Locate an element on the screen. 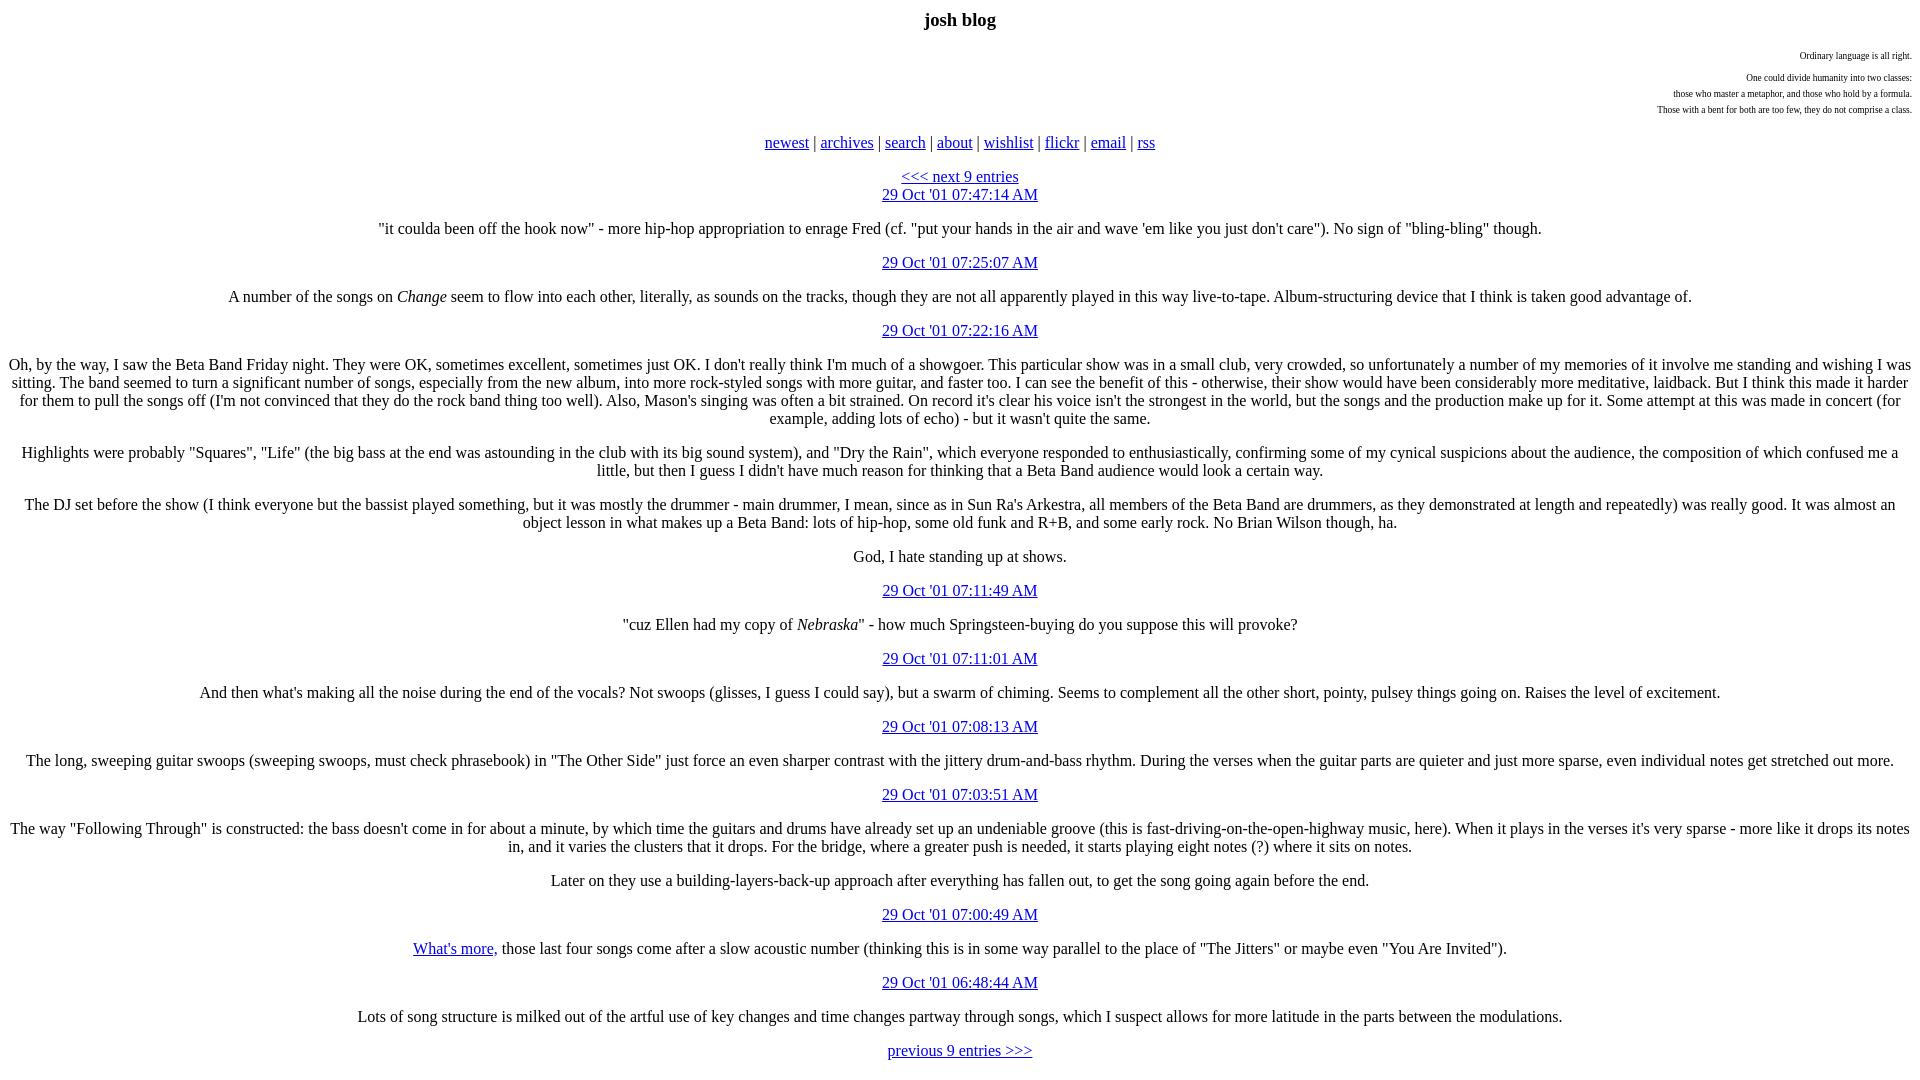  29 Oct '01 07:03:51 AM is located at coordinates (960, 794).